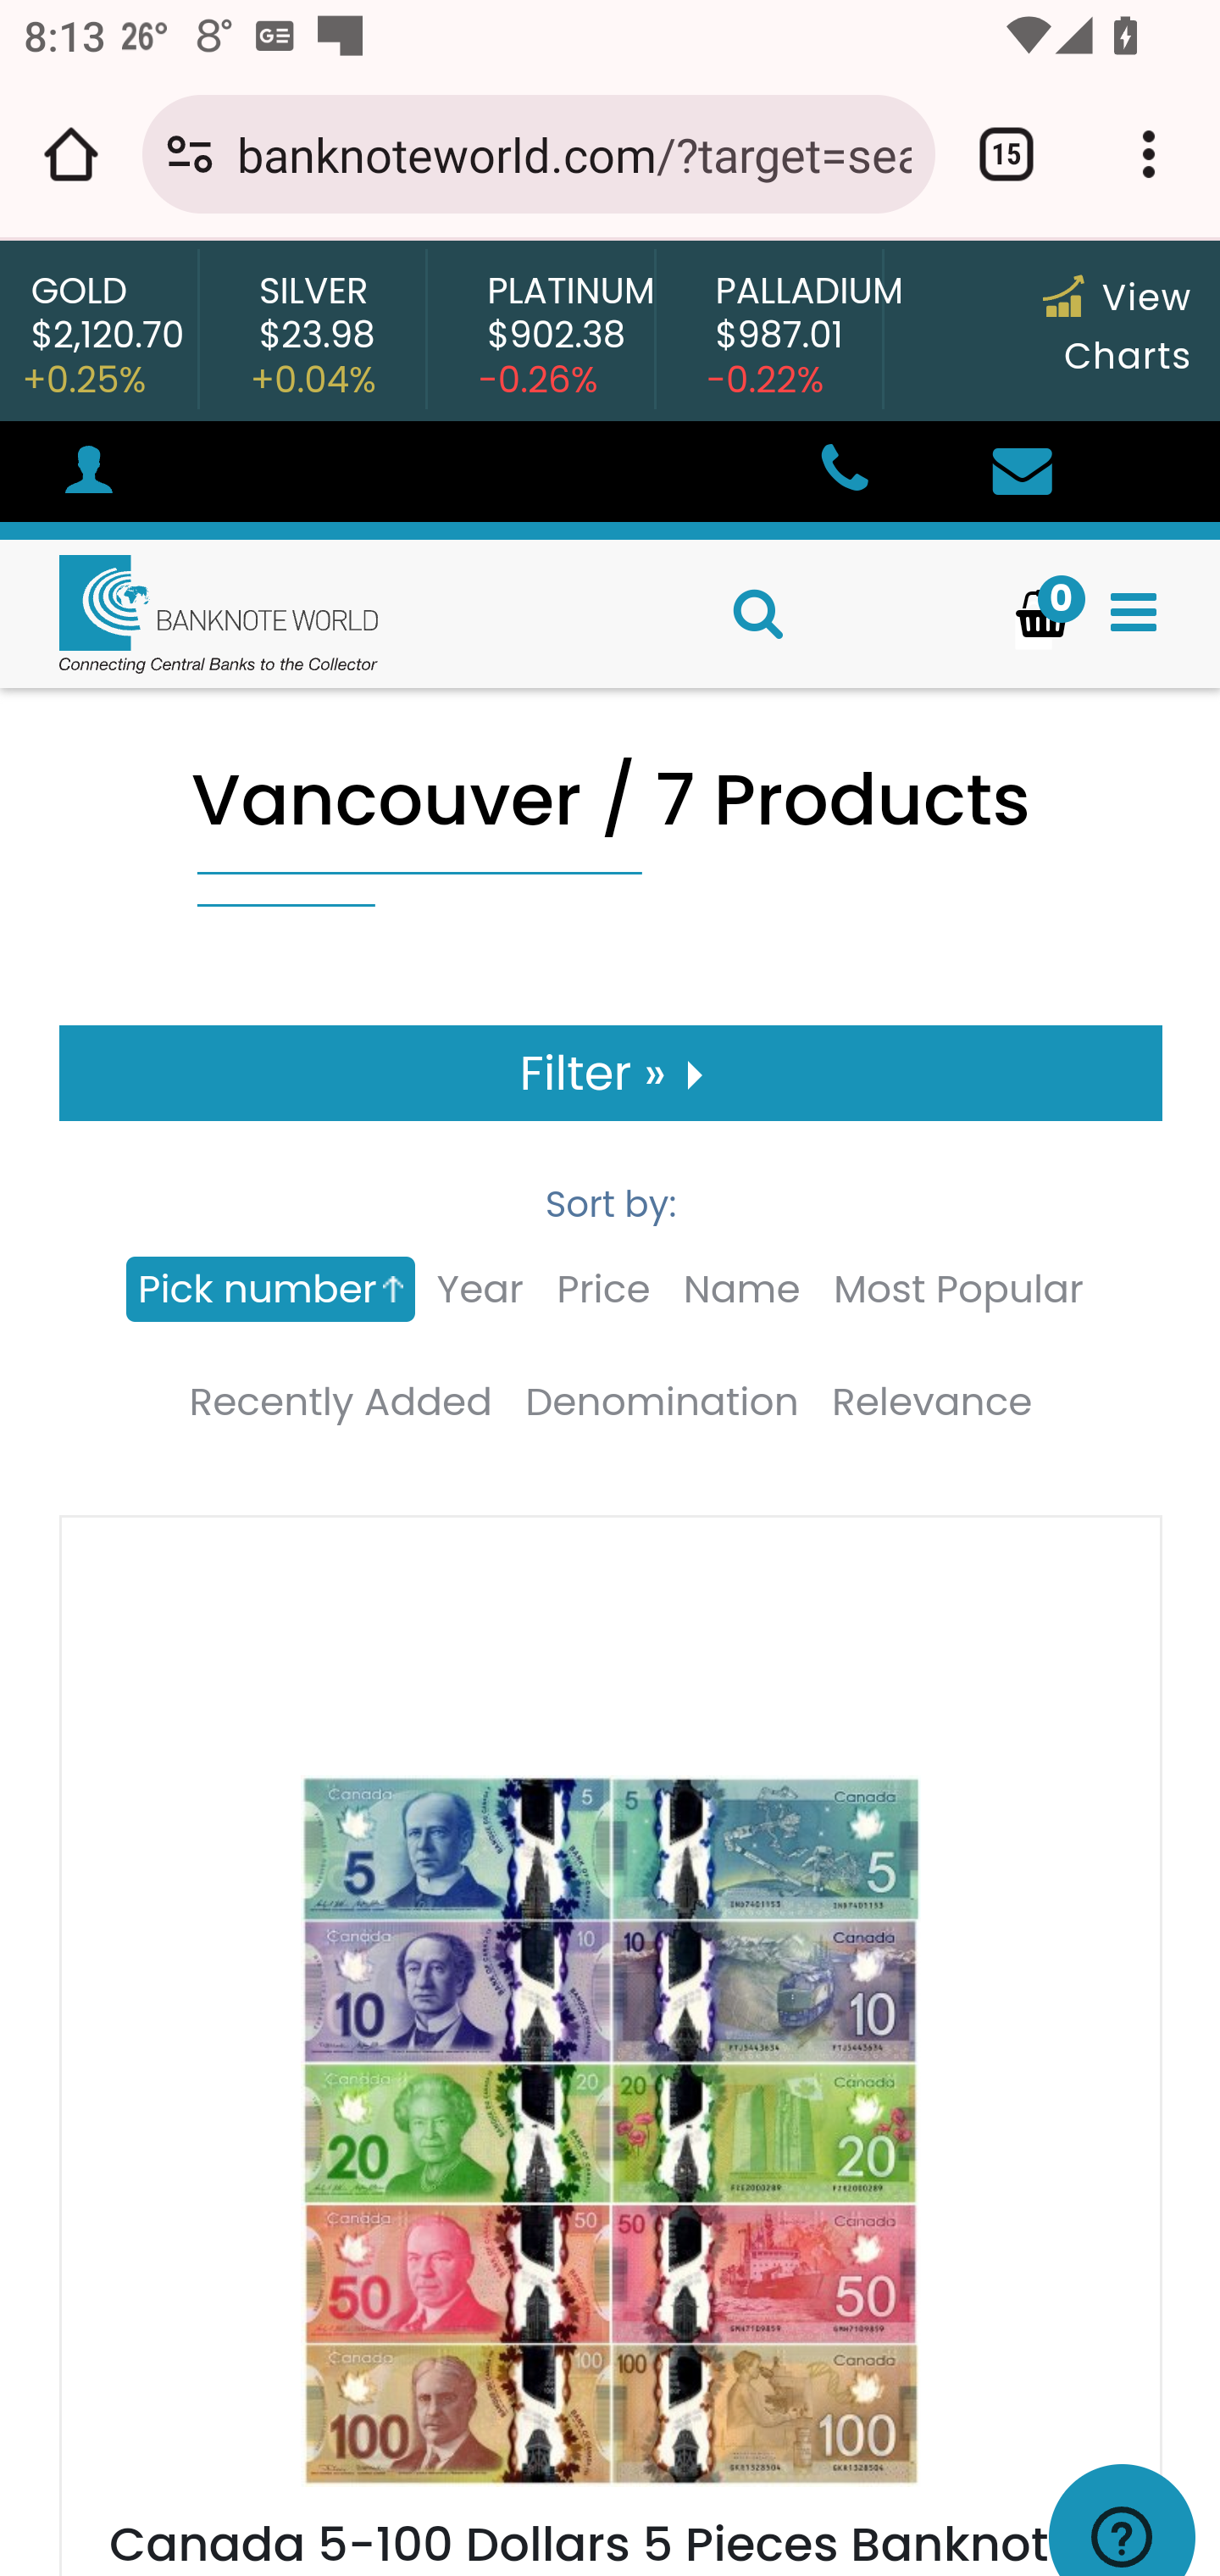 The image size is (1220, 2576). I want to click on , so click(1134, 613).